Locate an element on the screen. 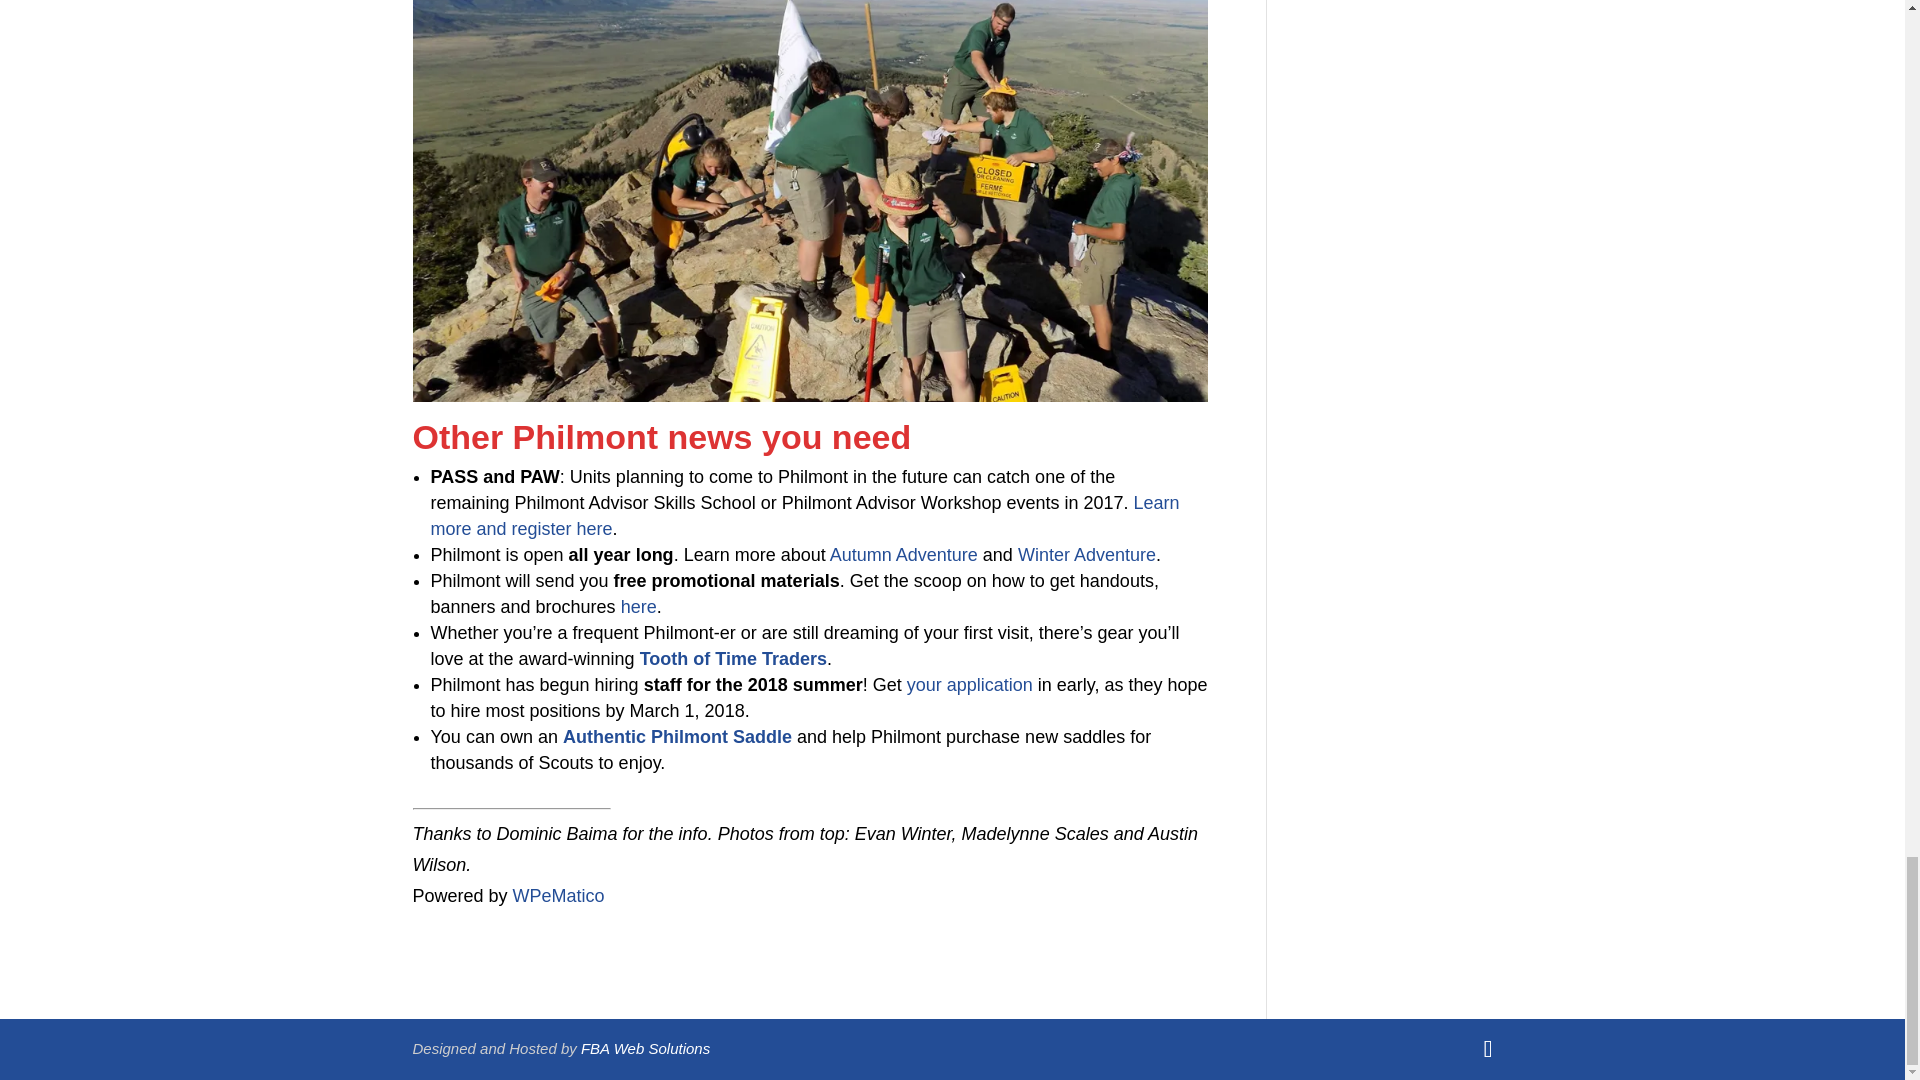  Authentic Philmont Saddle is located at coordinates (676, 736).